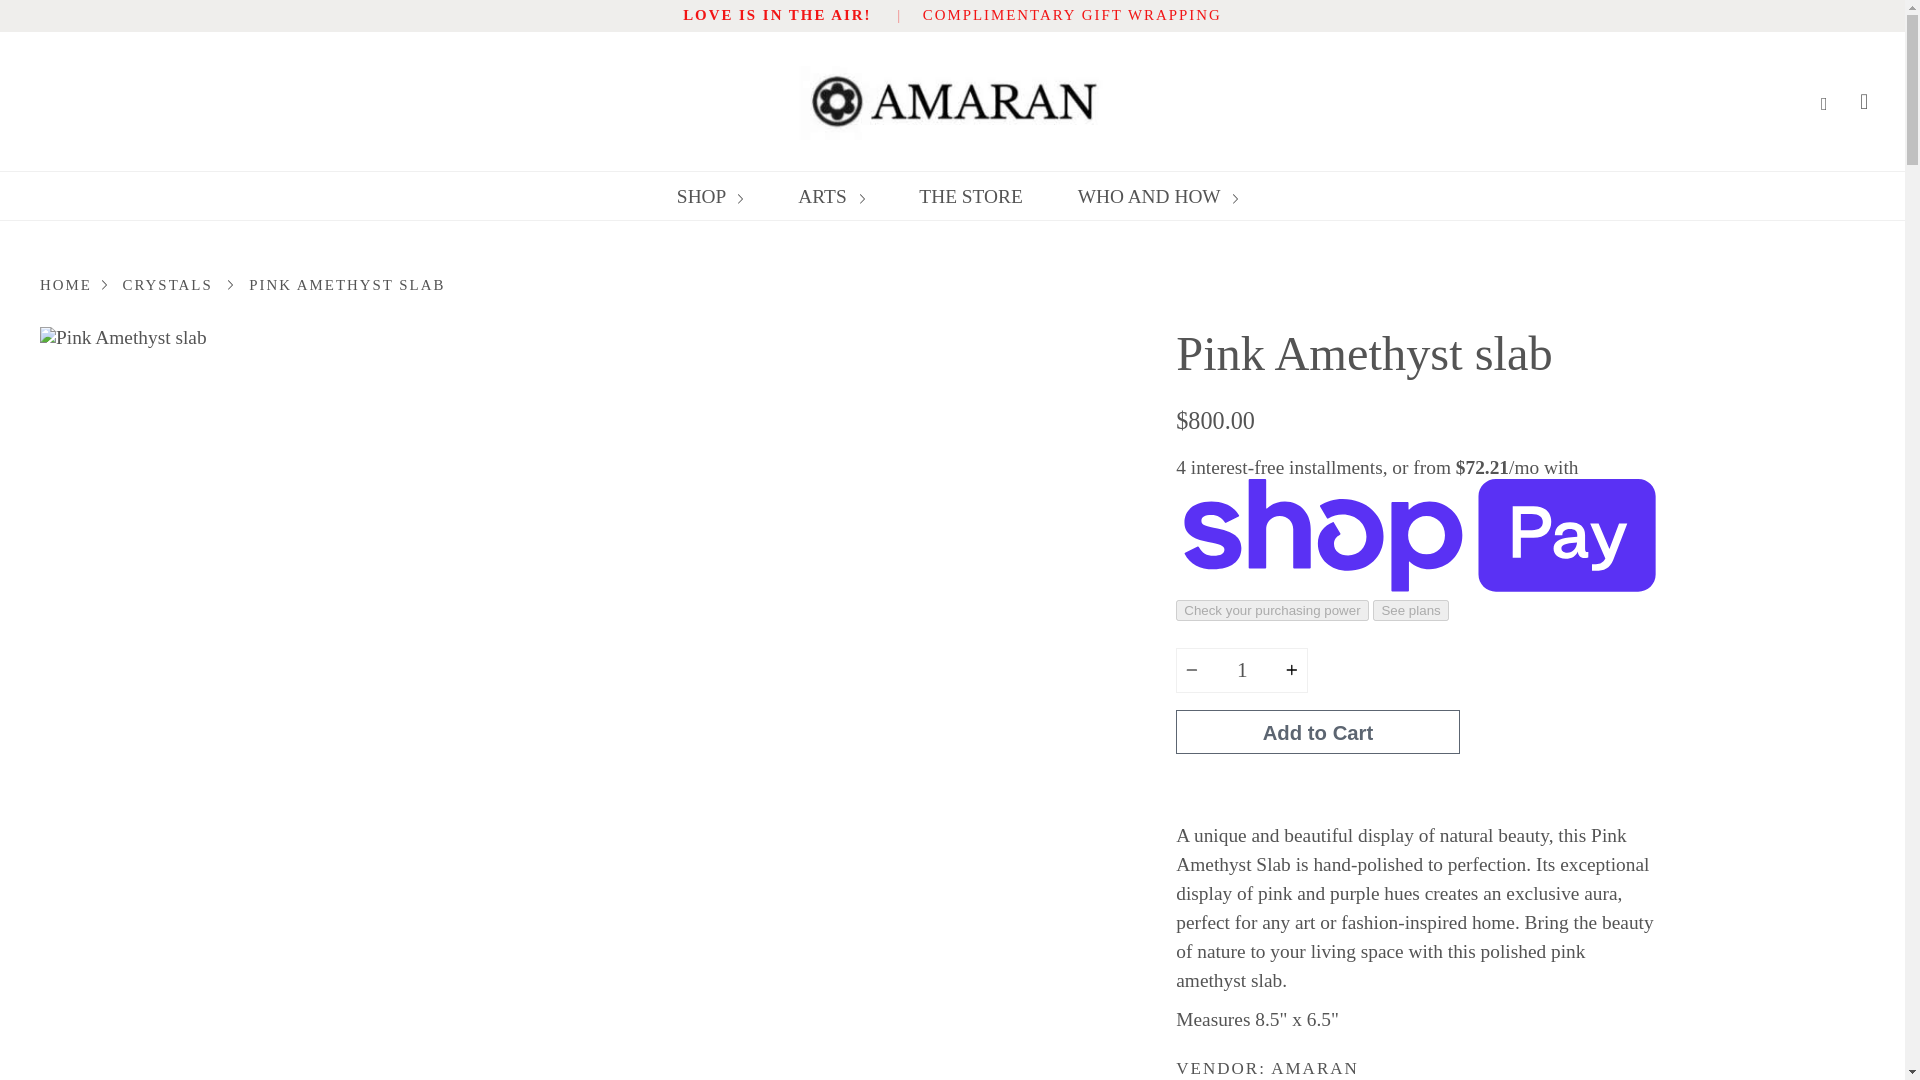  What do you see at coordinates (970, 196) in the screenshot?
I see `THE STORE` at bounding box center [970, 196].